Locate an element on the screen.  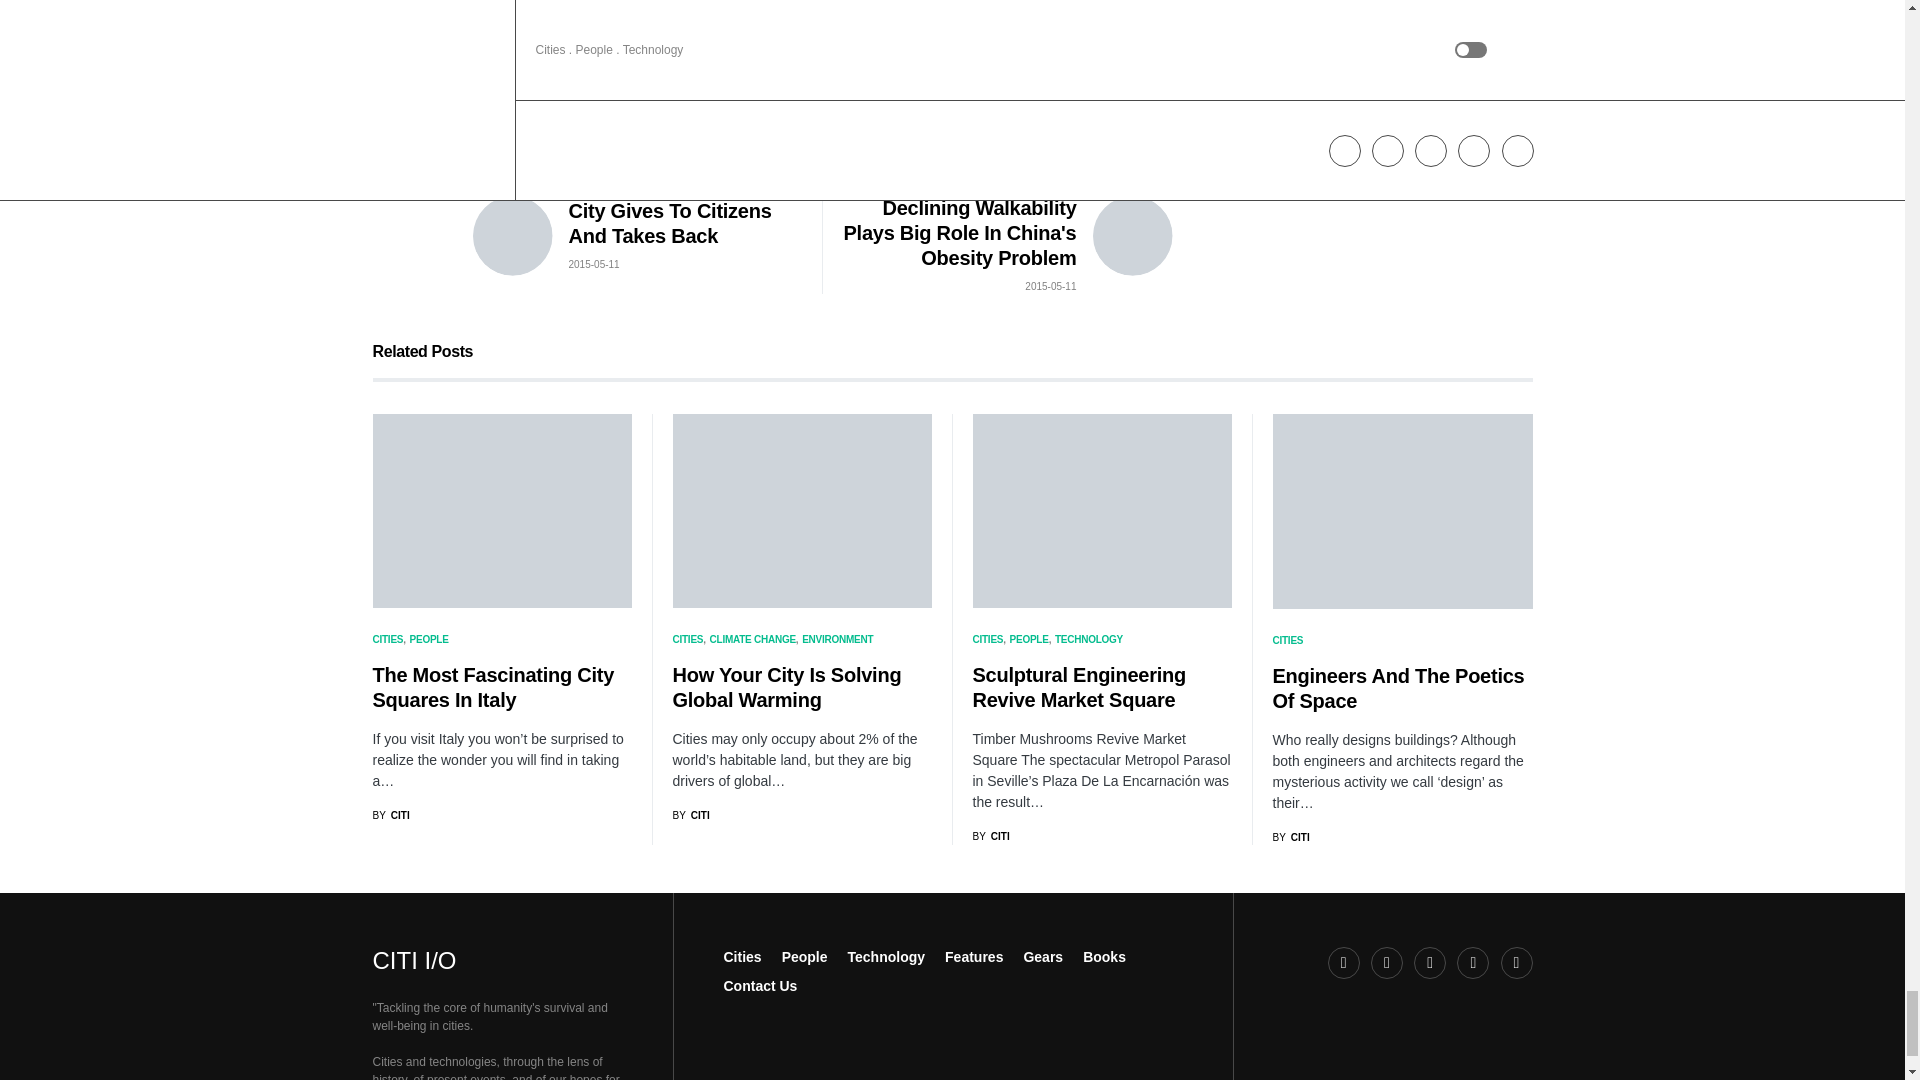
View all posts by citi is located at coordinates (1290, 837).